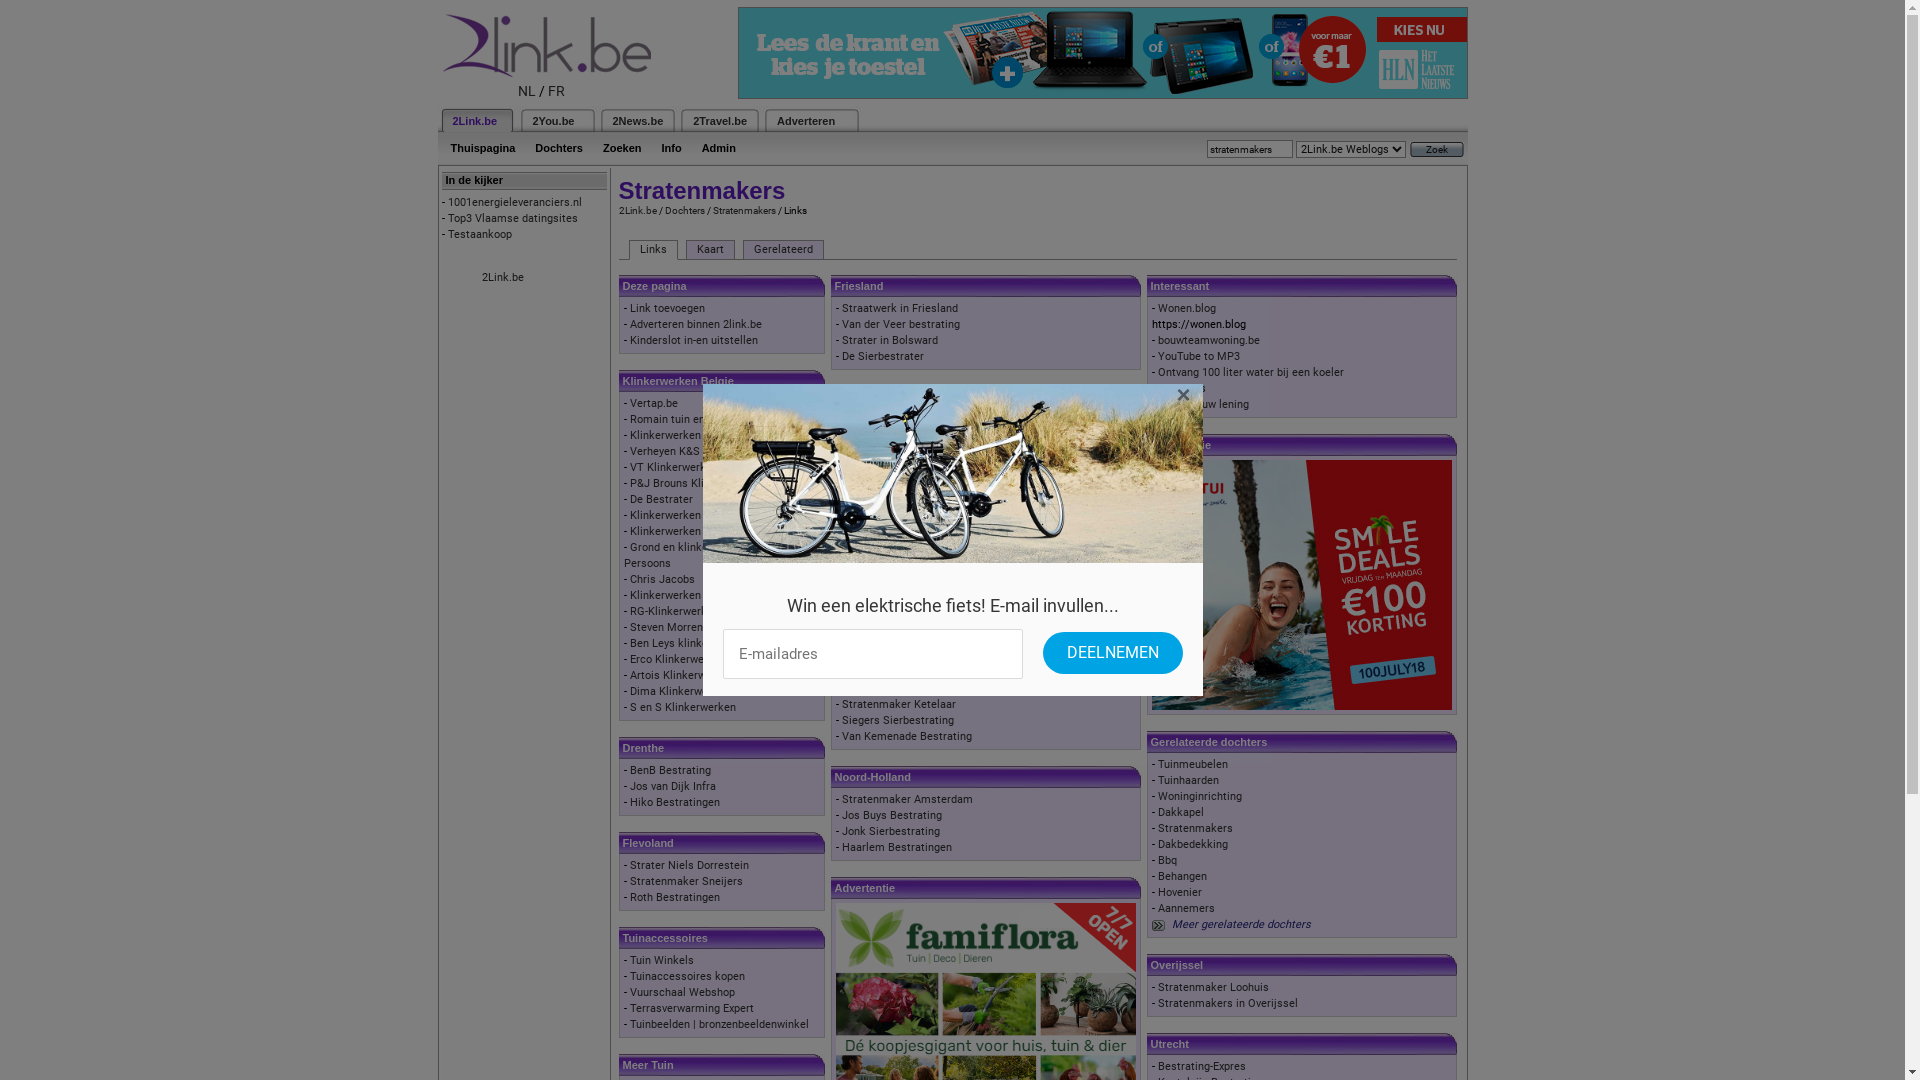 This screenshot has width=1920, height=1080. I want to click on Otterdijk Bestratingen, so click(898, 641).